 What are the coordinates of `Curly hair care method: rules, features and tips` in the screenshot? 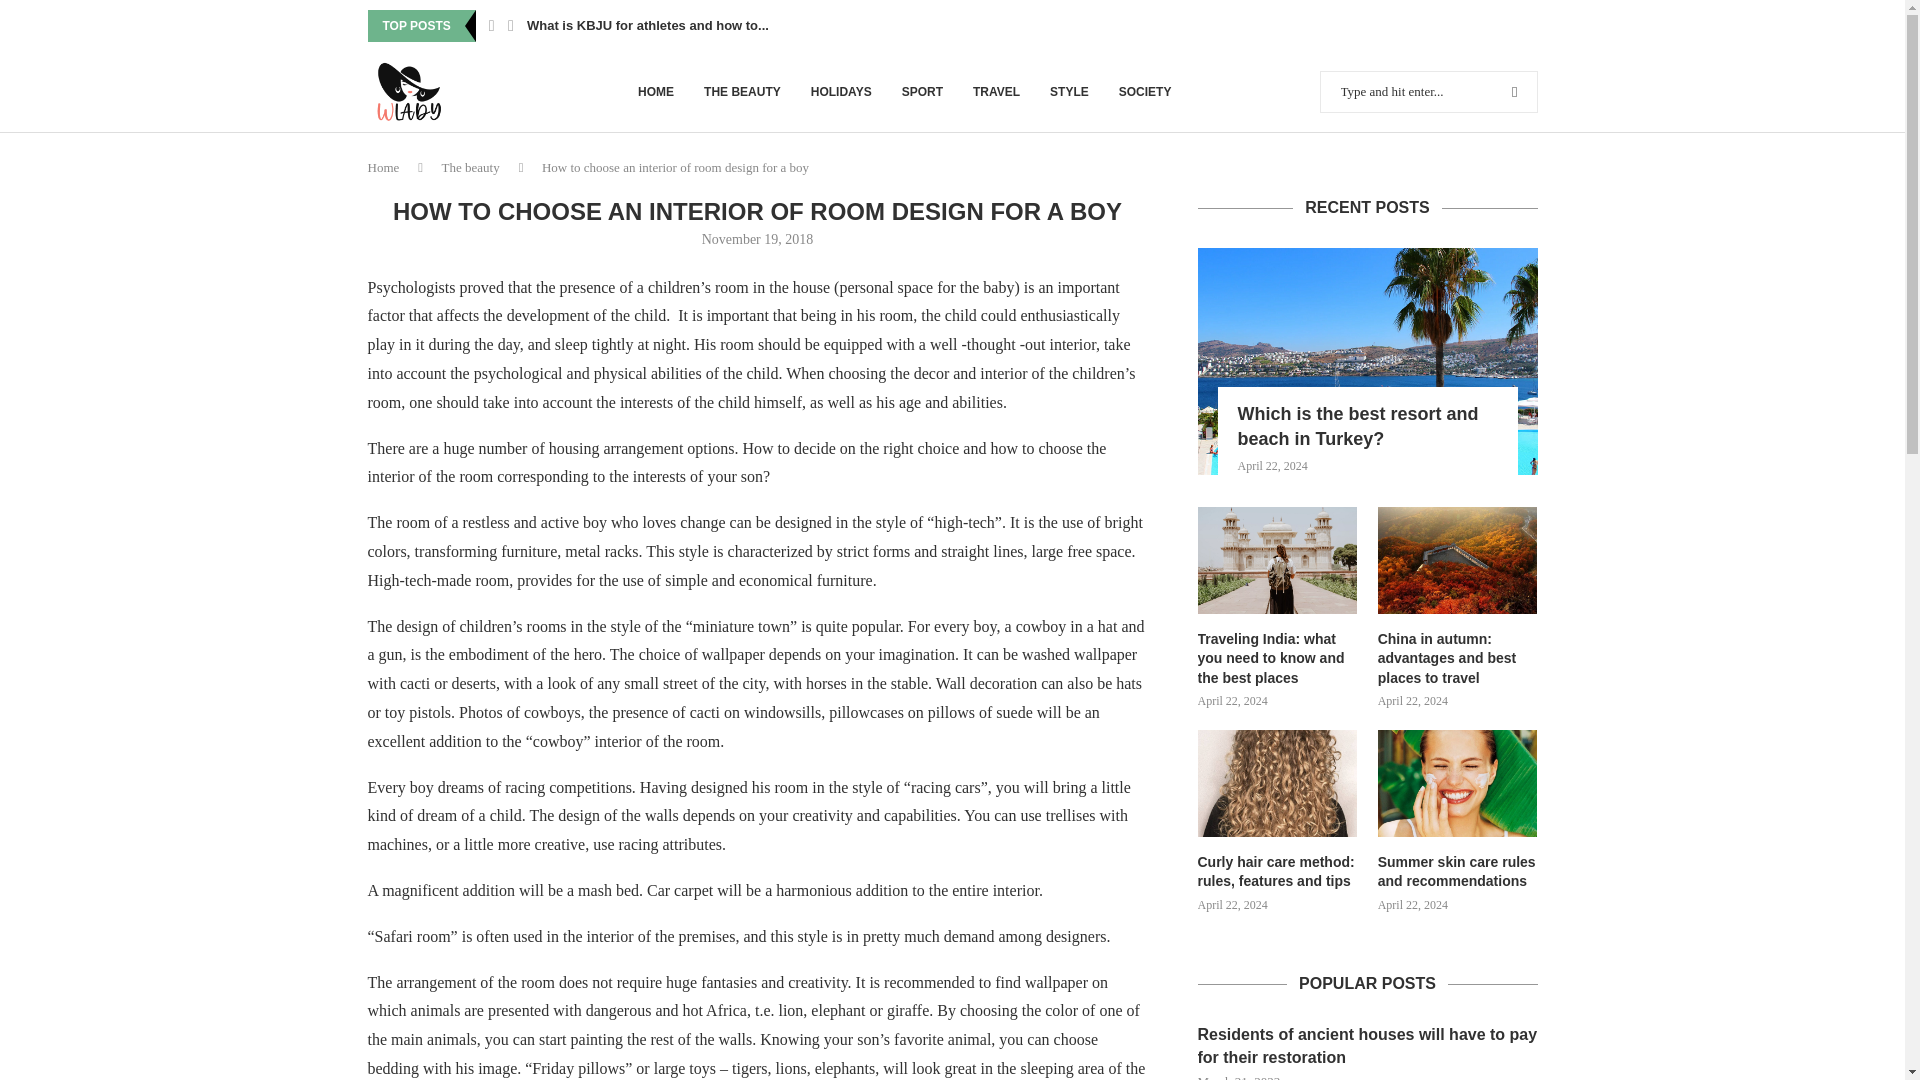 It's located at (1278, 872).